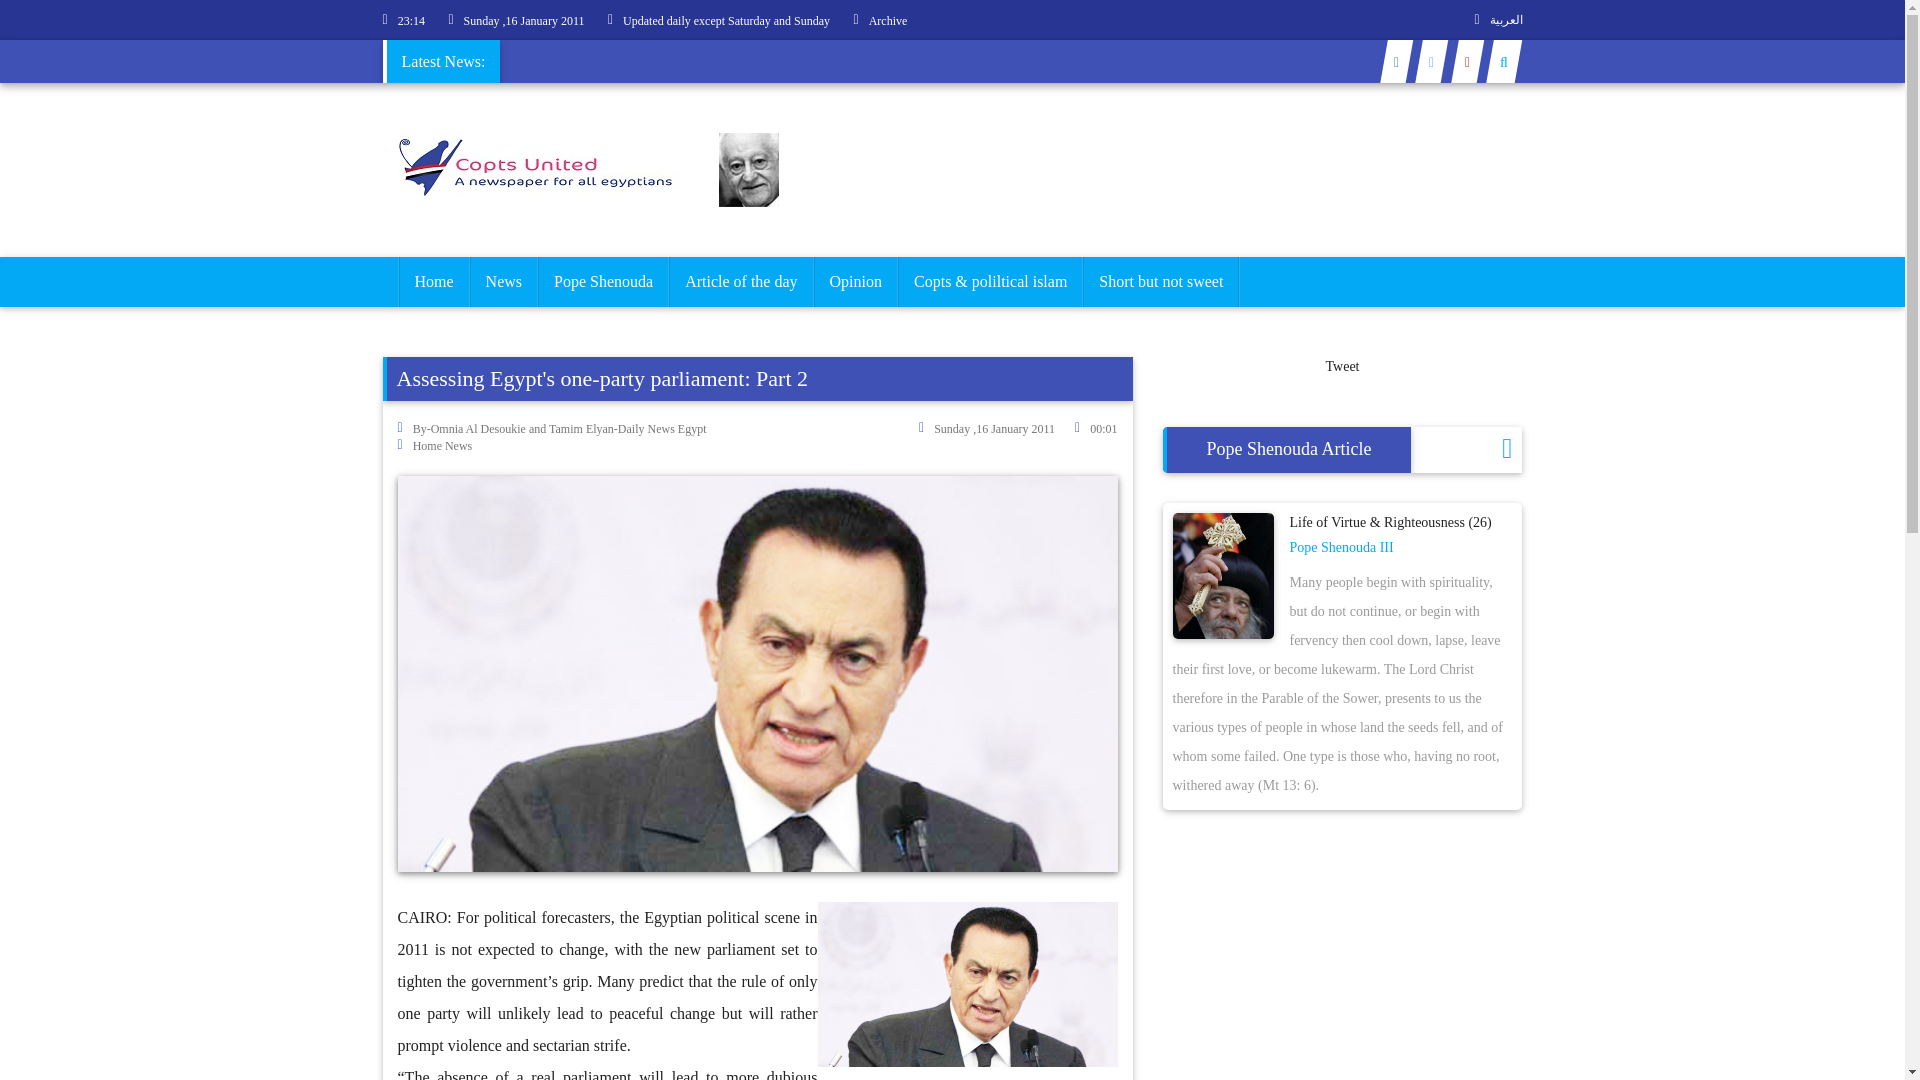 The image size is (1920, 1080). What do you see at coordinates (504, 282) in the screenshot?
I see `News` at bounding box center [504, 282].